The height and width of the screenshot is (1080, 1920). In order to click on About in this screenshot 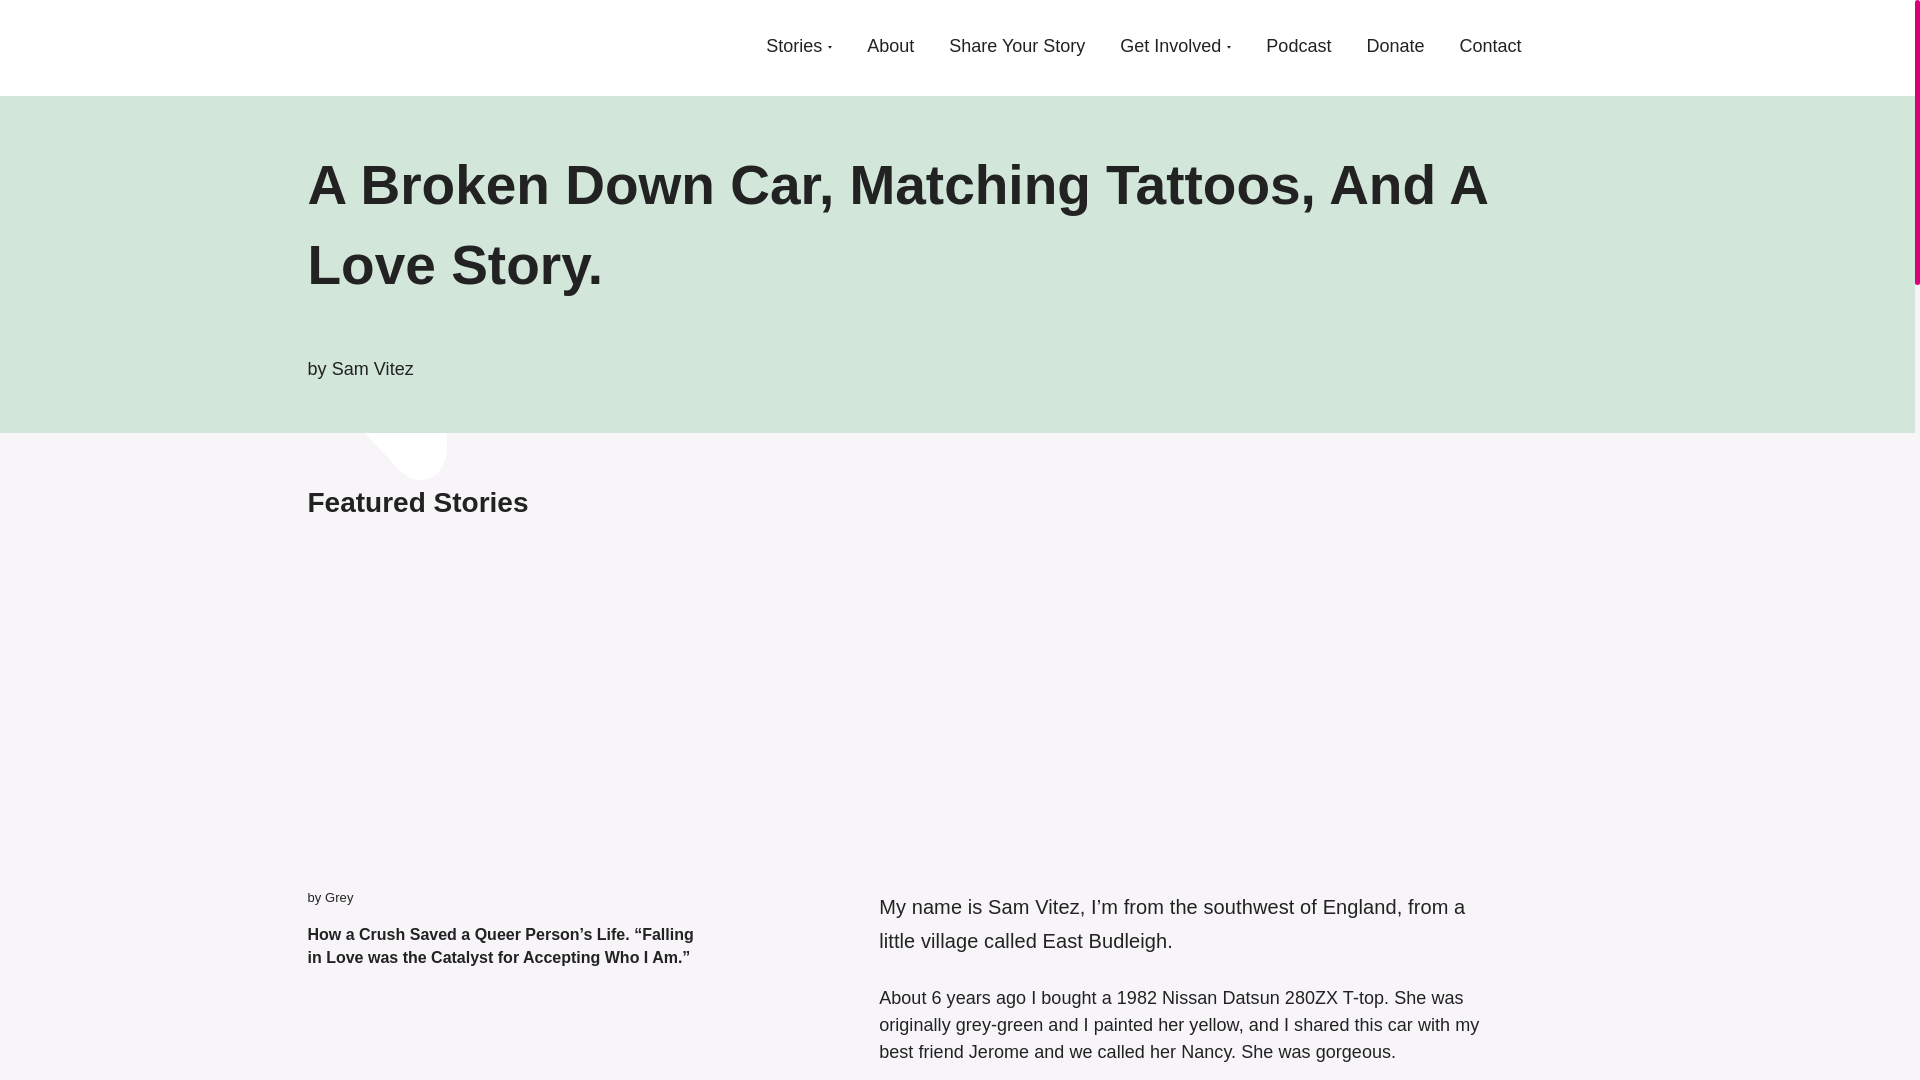, I will do `click(890, 46)`.